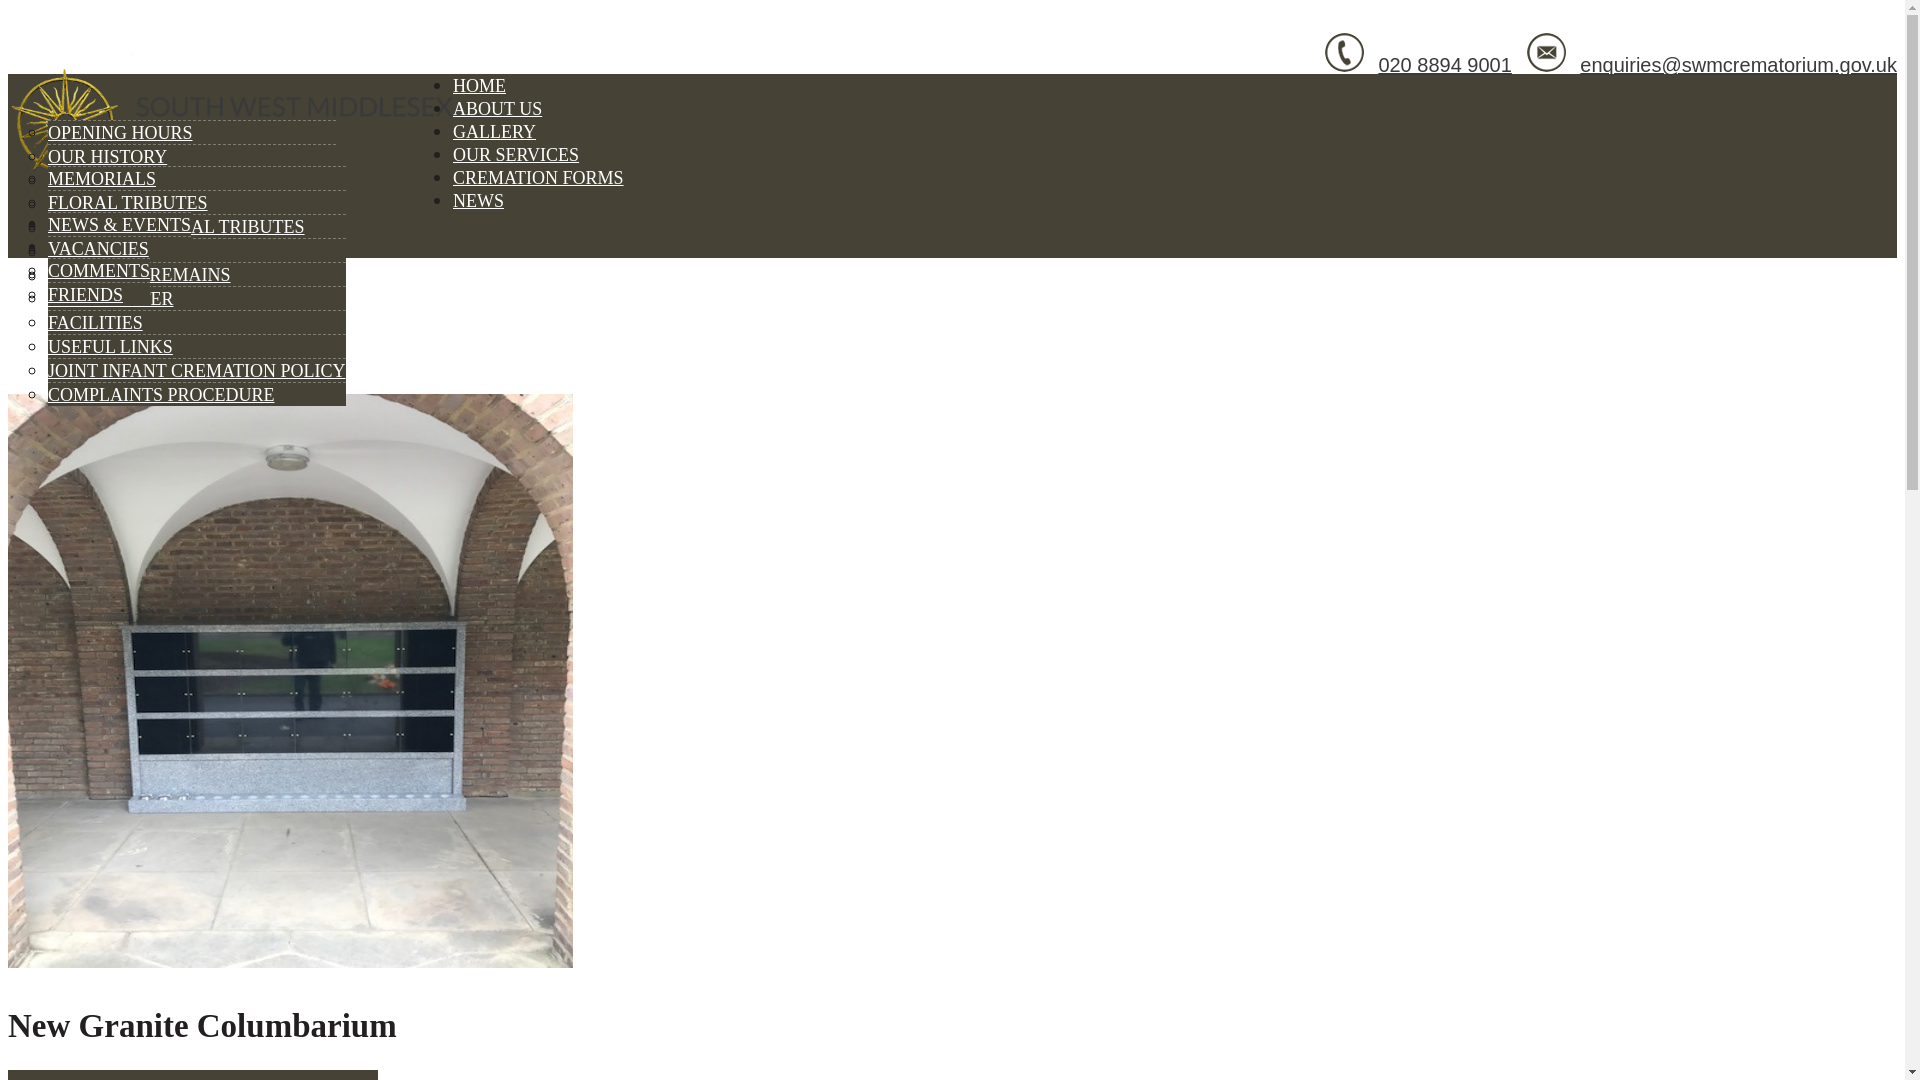 Image resolution: width=1920 pixels, height=1080 pixels. I want to click on Opening Hours, so click(120, 132).